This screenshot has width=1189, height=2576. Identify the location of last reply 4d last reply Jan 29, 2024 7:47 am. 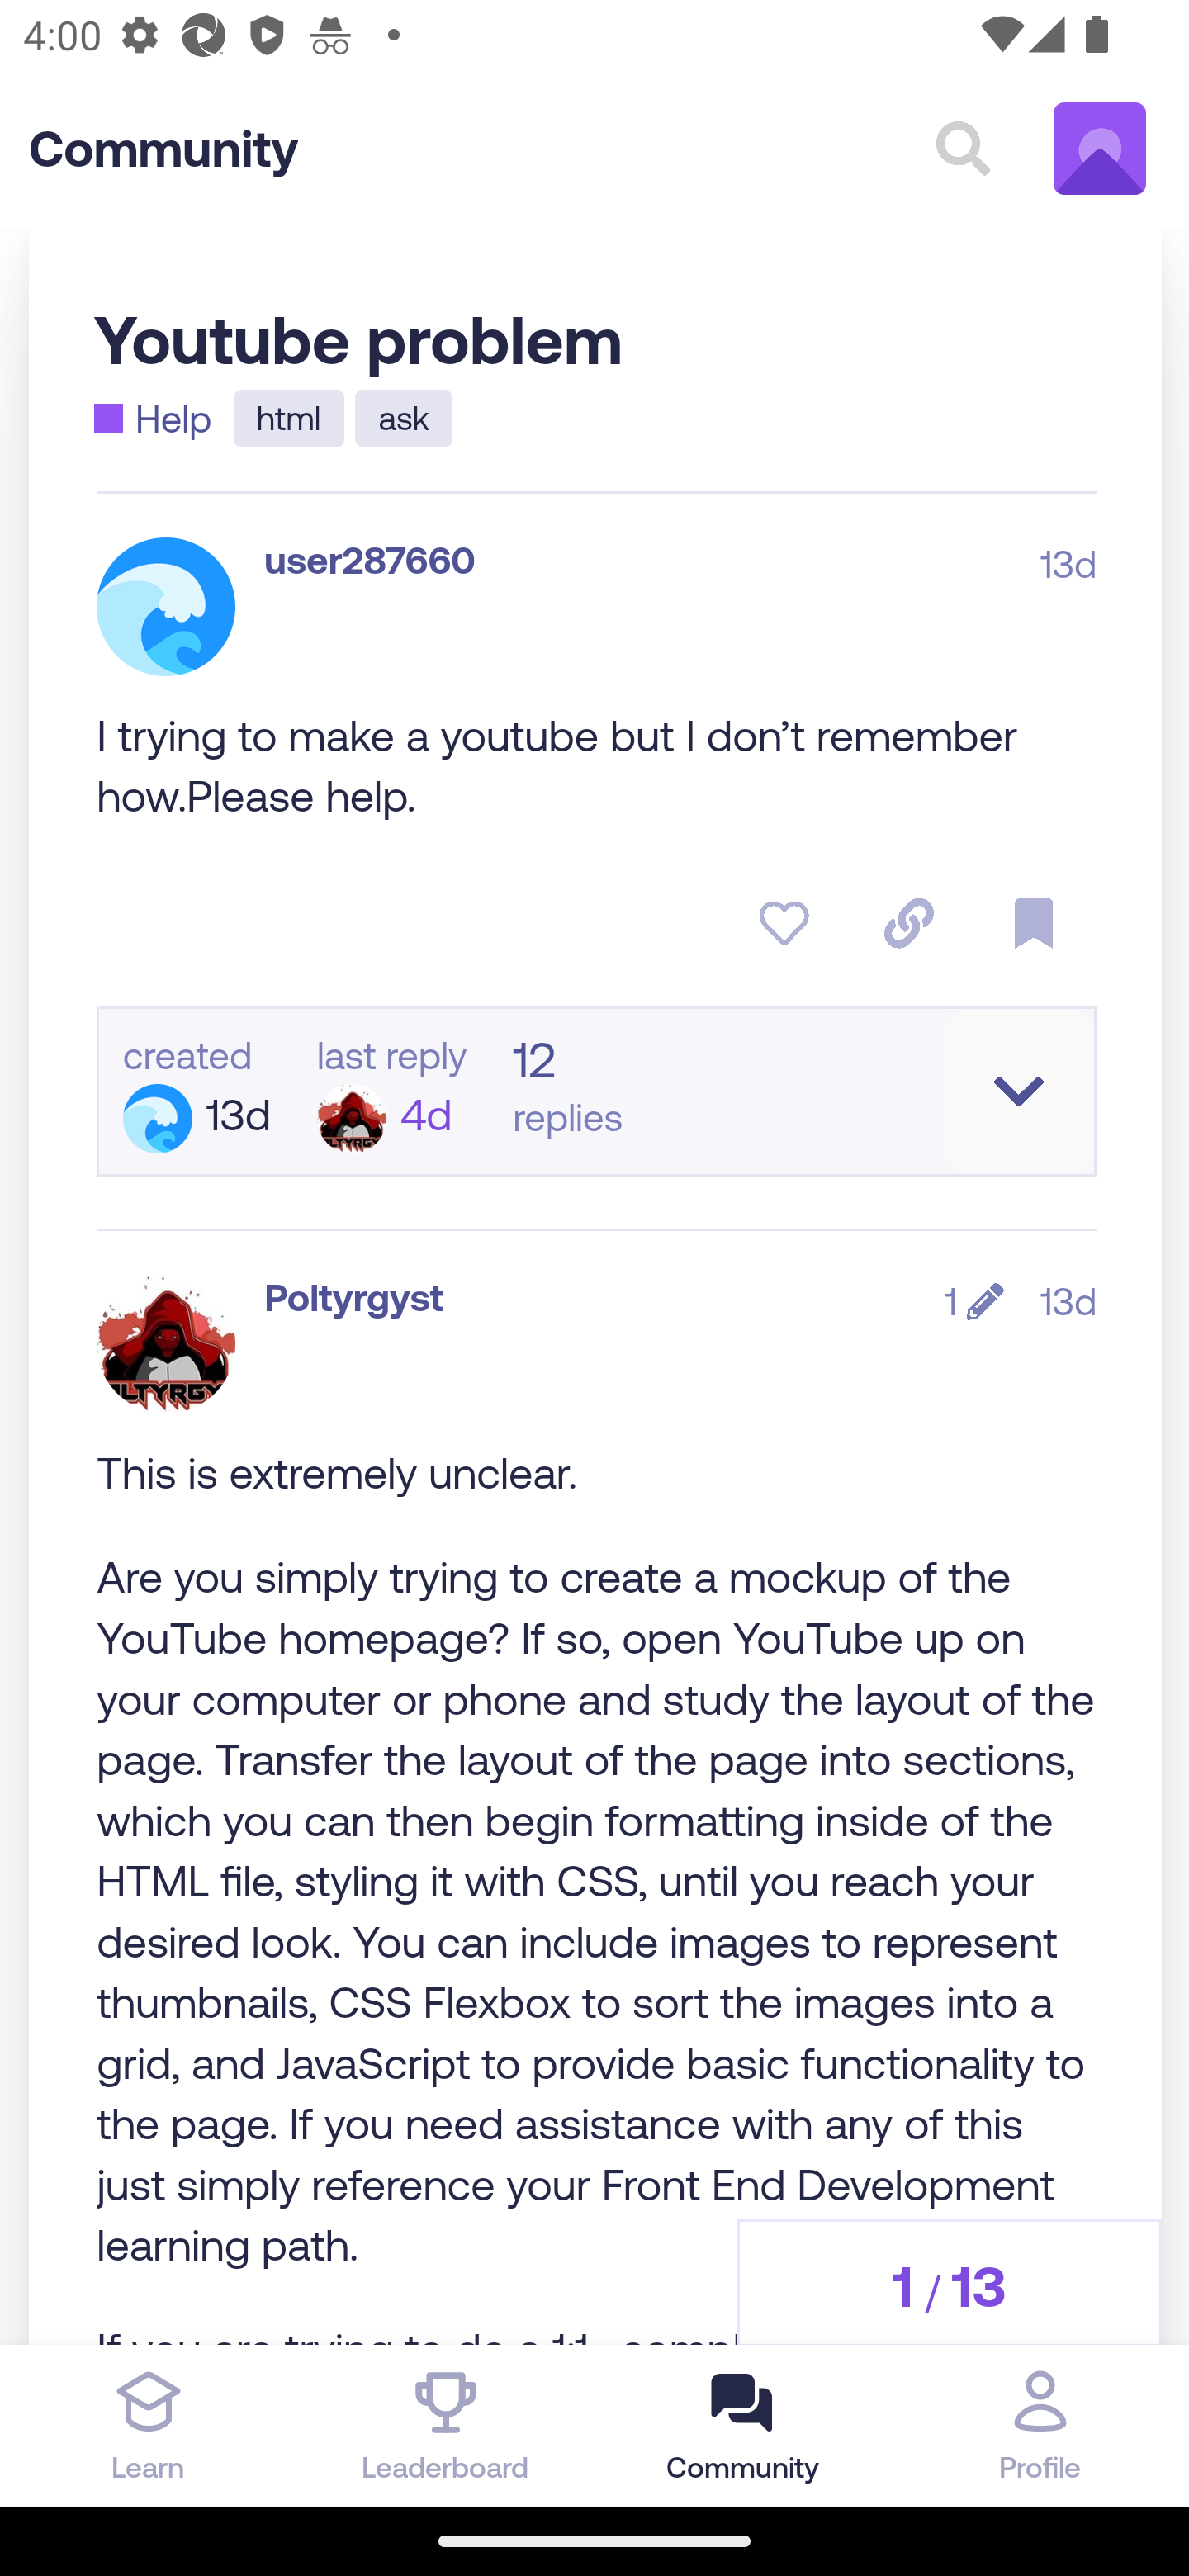
(391, 1093).